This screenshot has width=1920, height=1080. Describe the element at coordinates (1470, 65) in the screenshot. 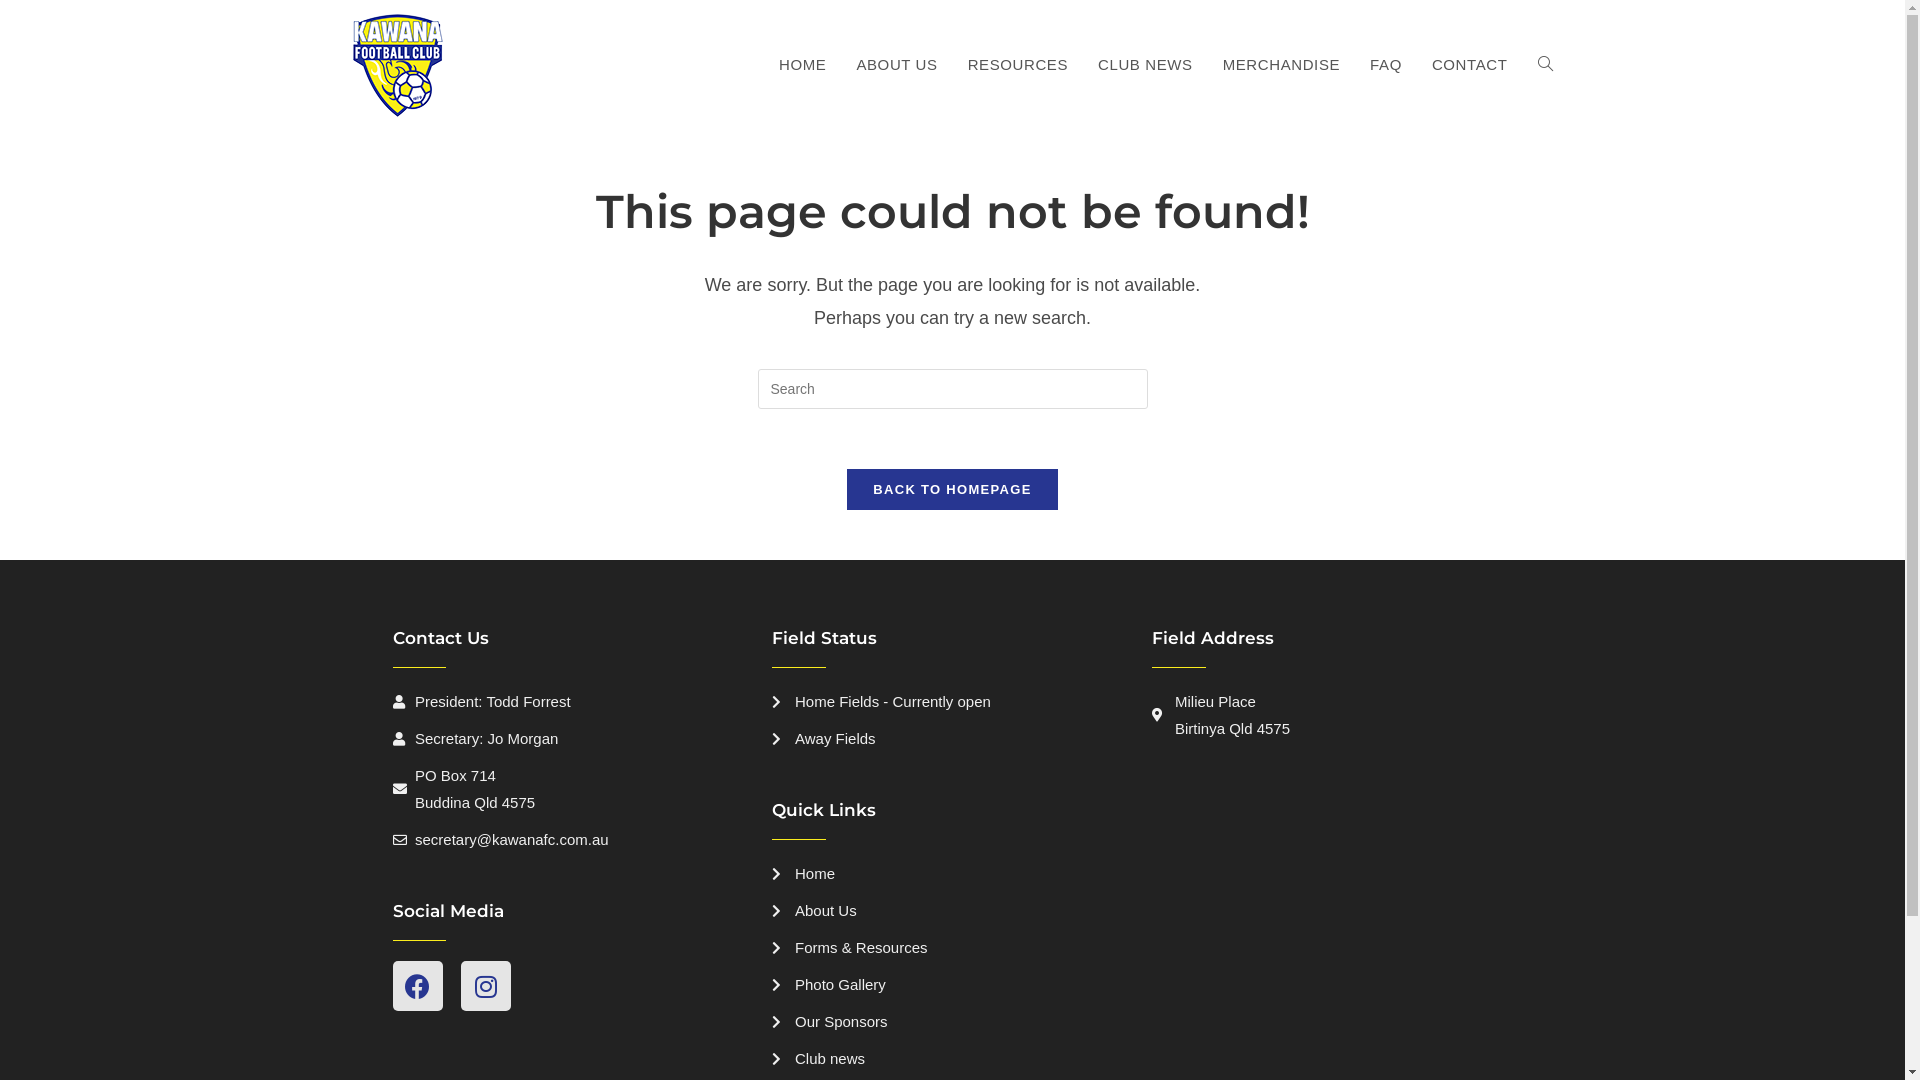

I see `CONTACT` at that location.